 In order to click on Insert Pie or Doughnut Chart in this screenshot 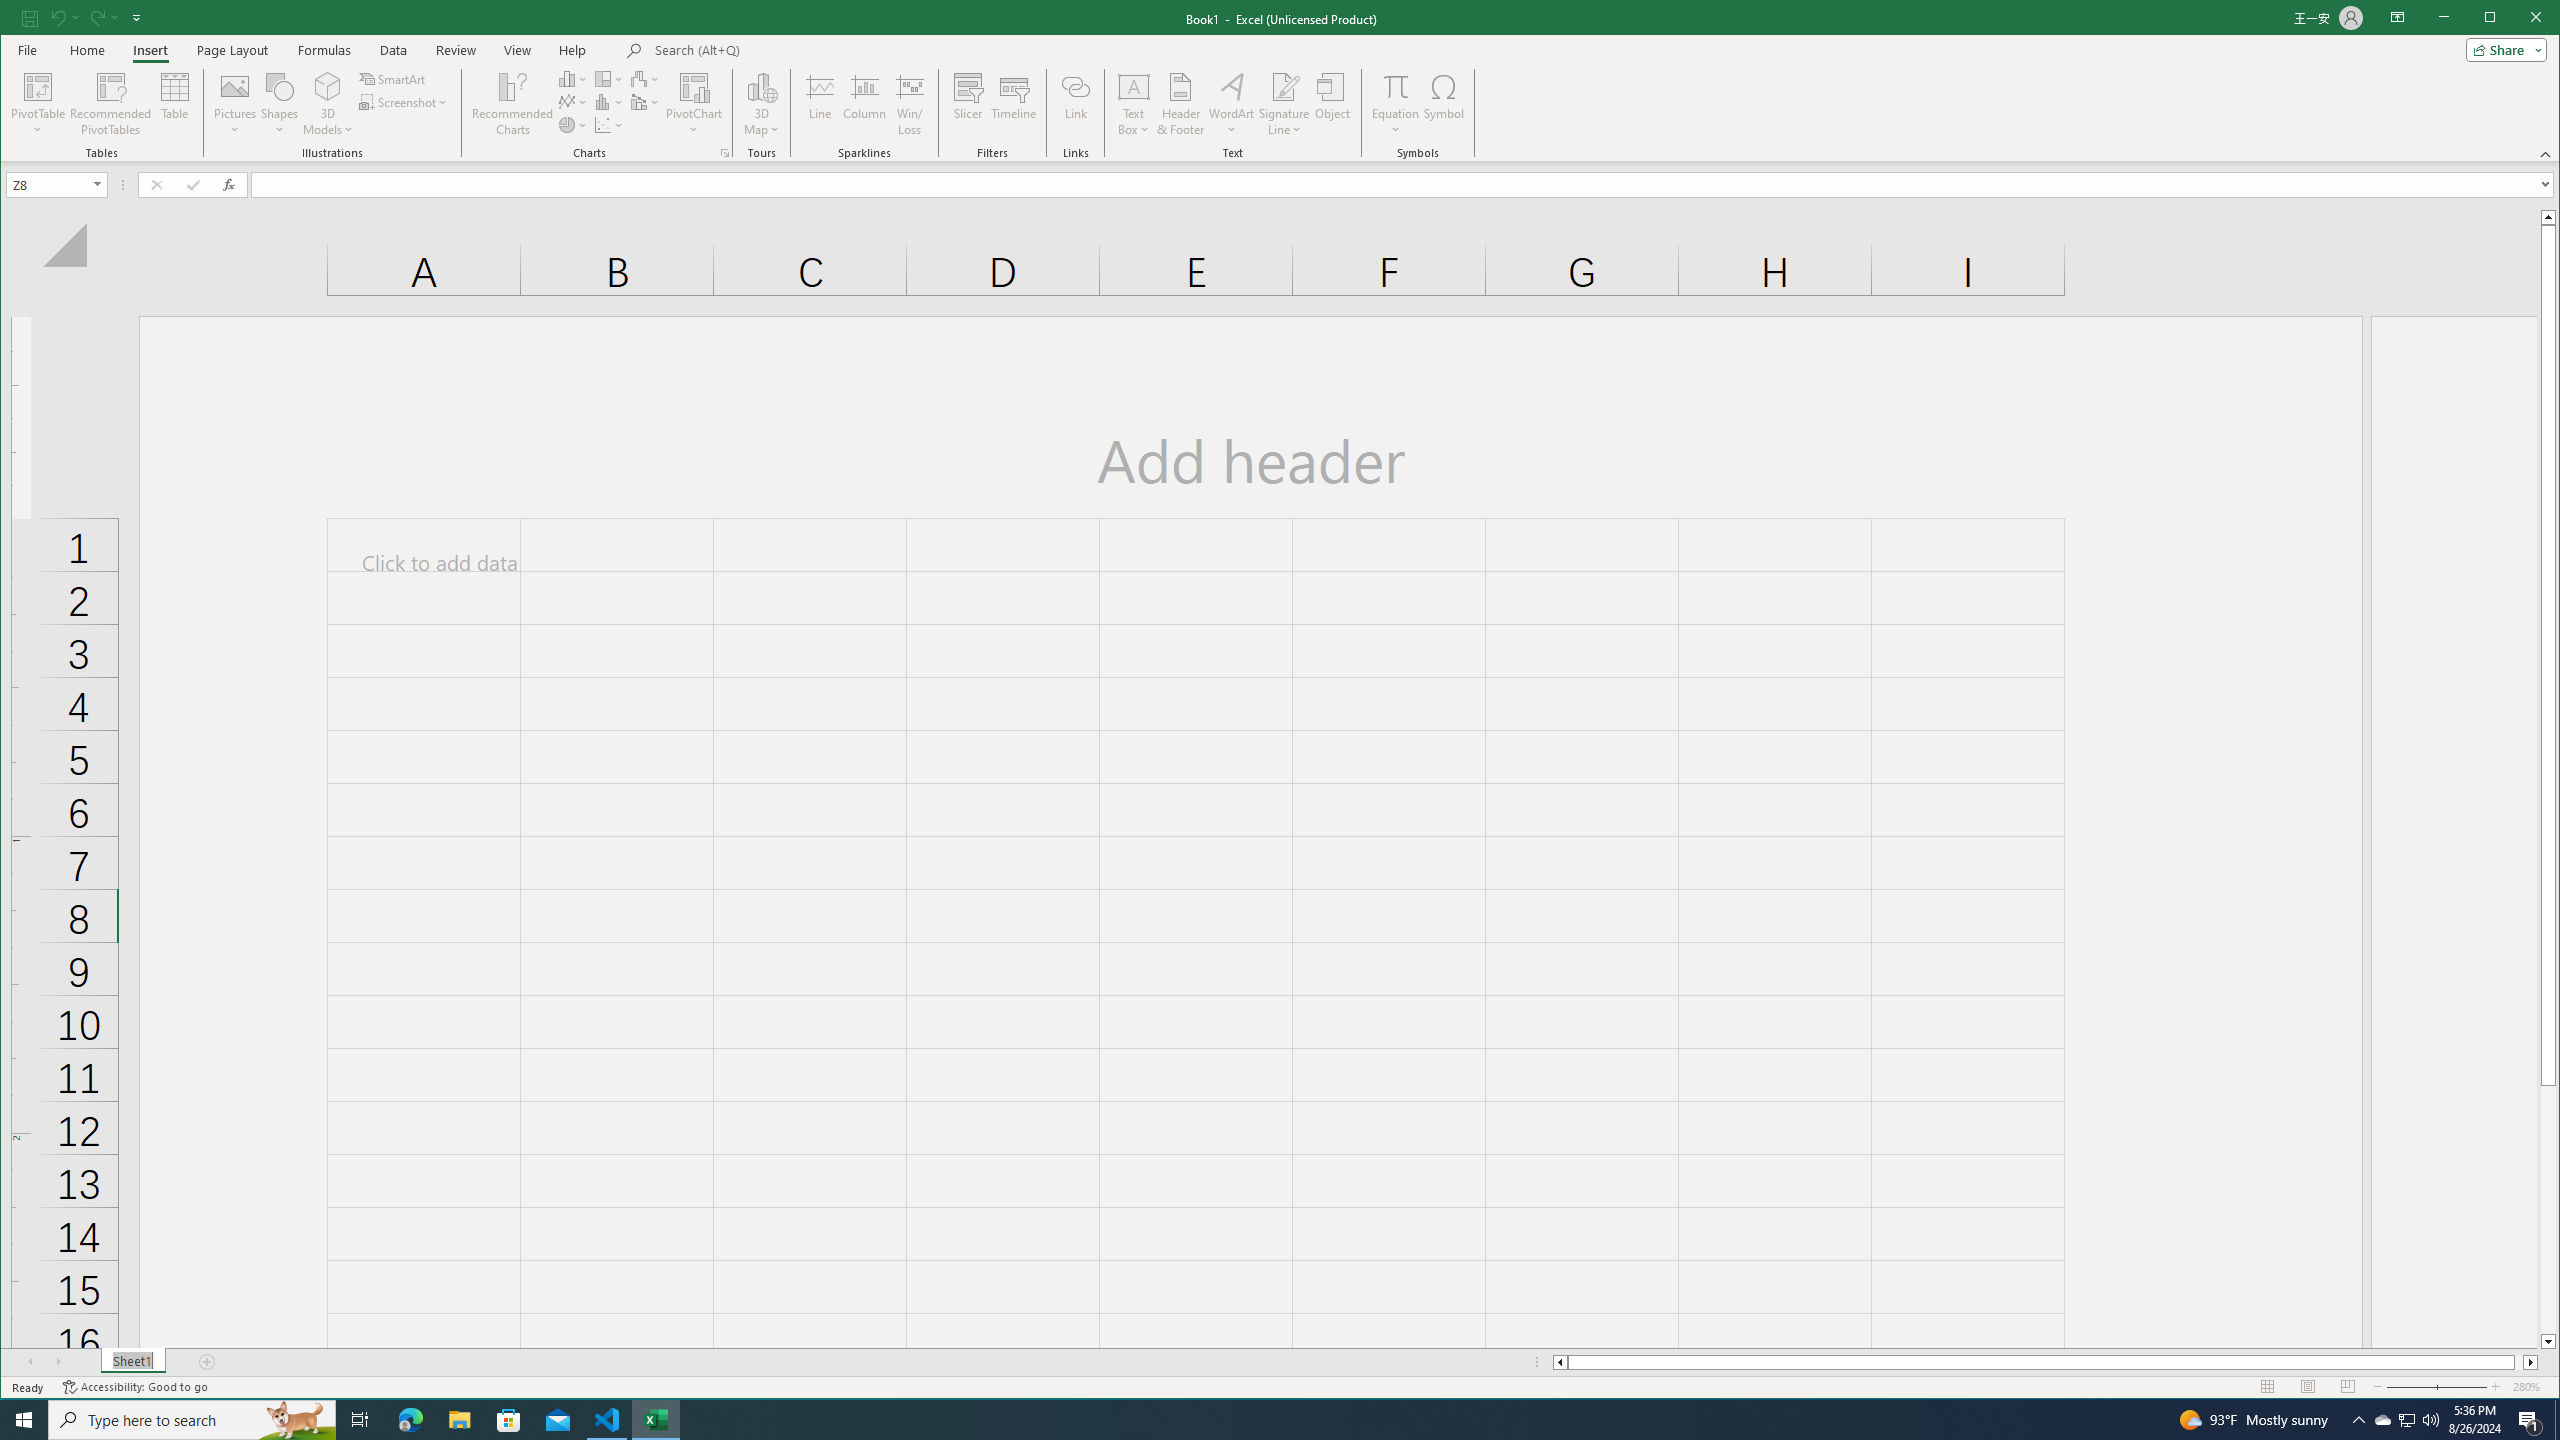, I will do `click(609, 102)`.